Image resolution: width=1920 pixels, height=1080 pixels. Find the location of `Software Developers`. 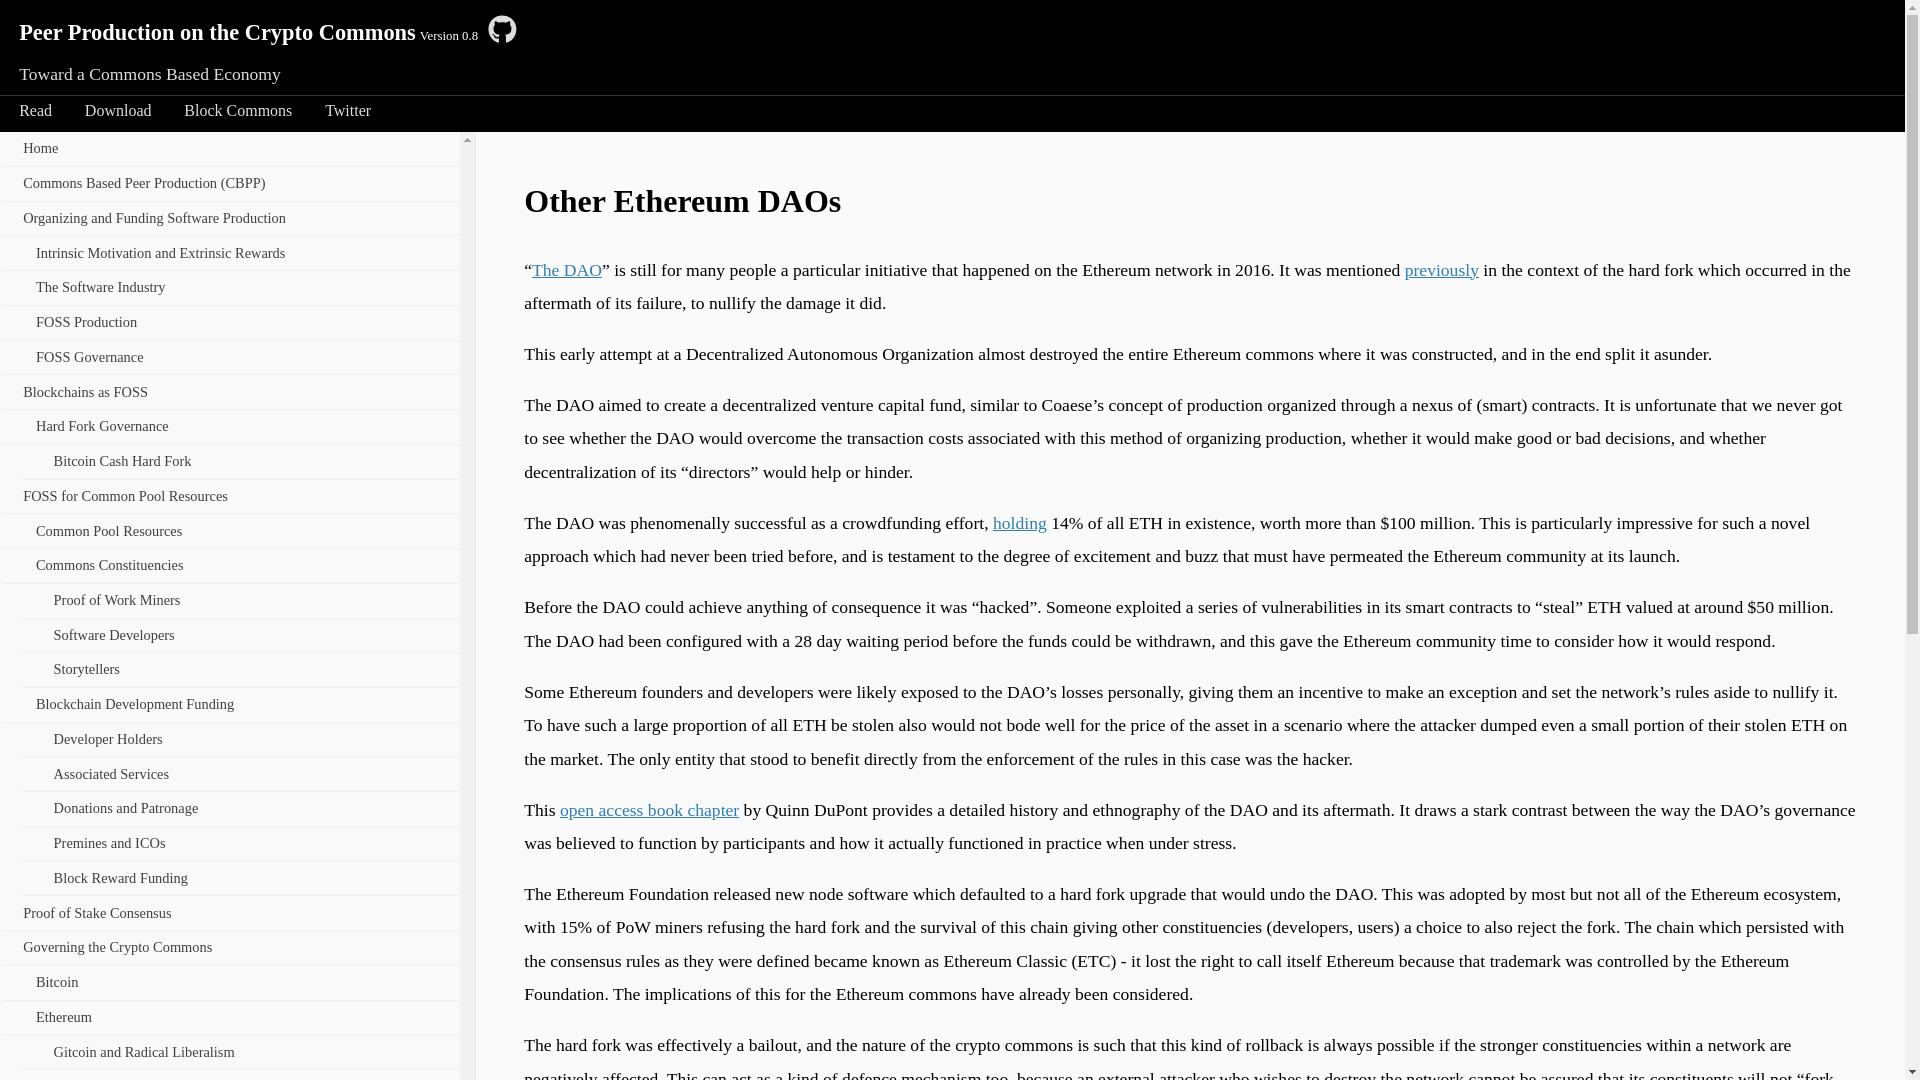

Software Developers is located at coordinates (240, 636).